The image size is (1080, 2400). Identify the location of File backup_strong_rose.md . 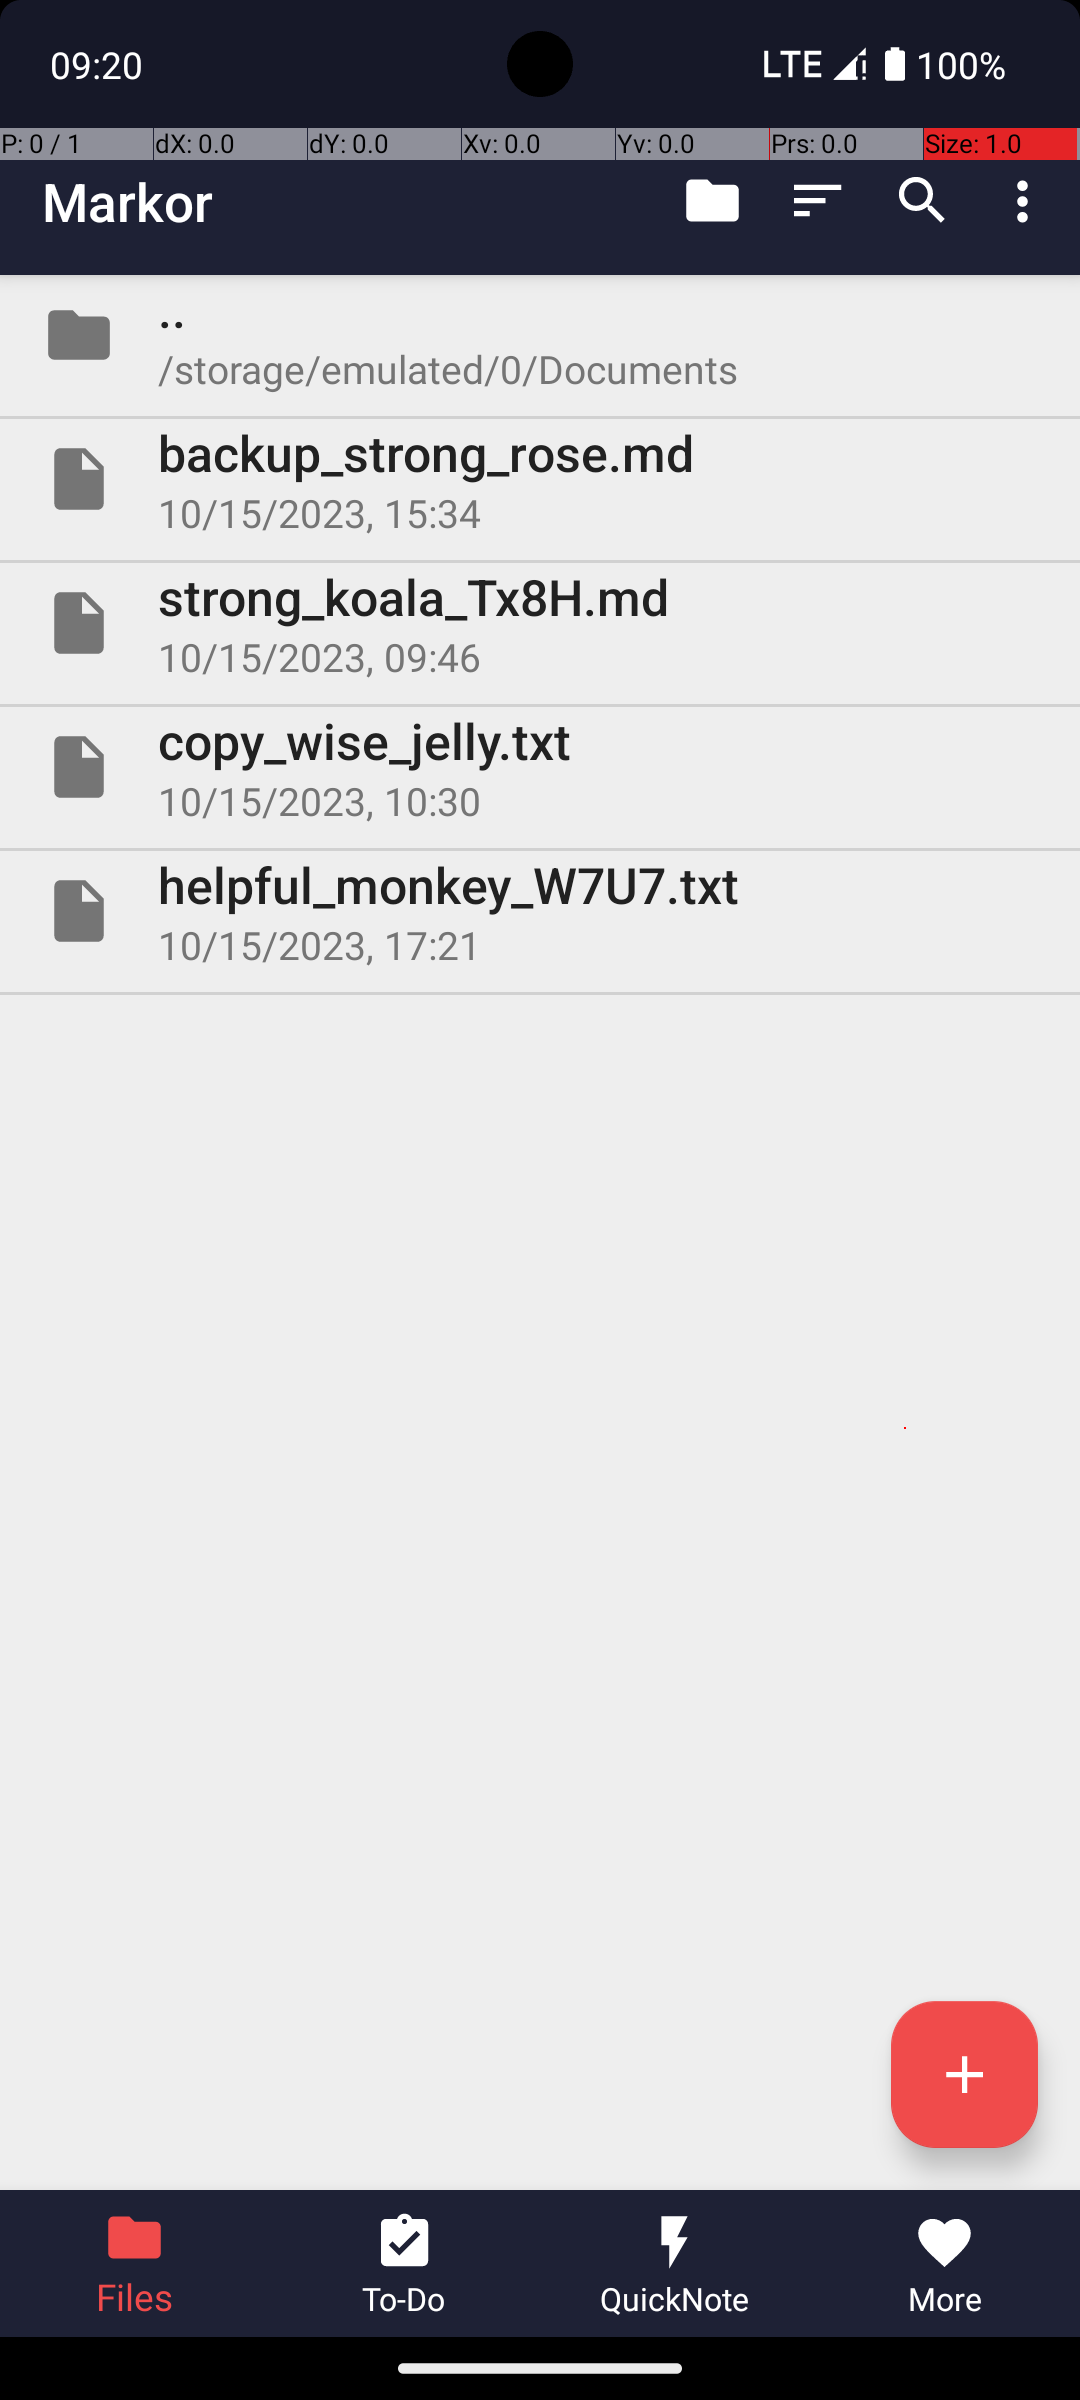
(540, 479).